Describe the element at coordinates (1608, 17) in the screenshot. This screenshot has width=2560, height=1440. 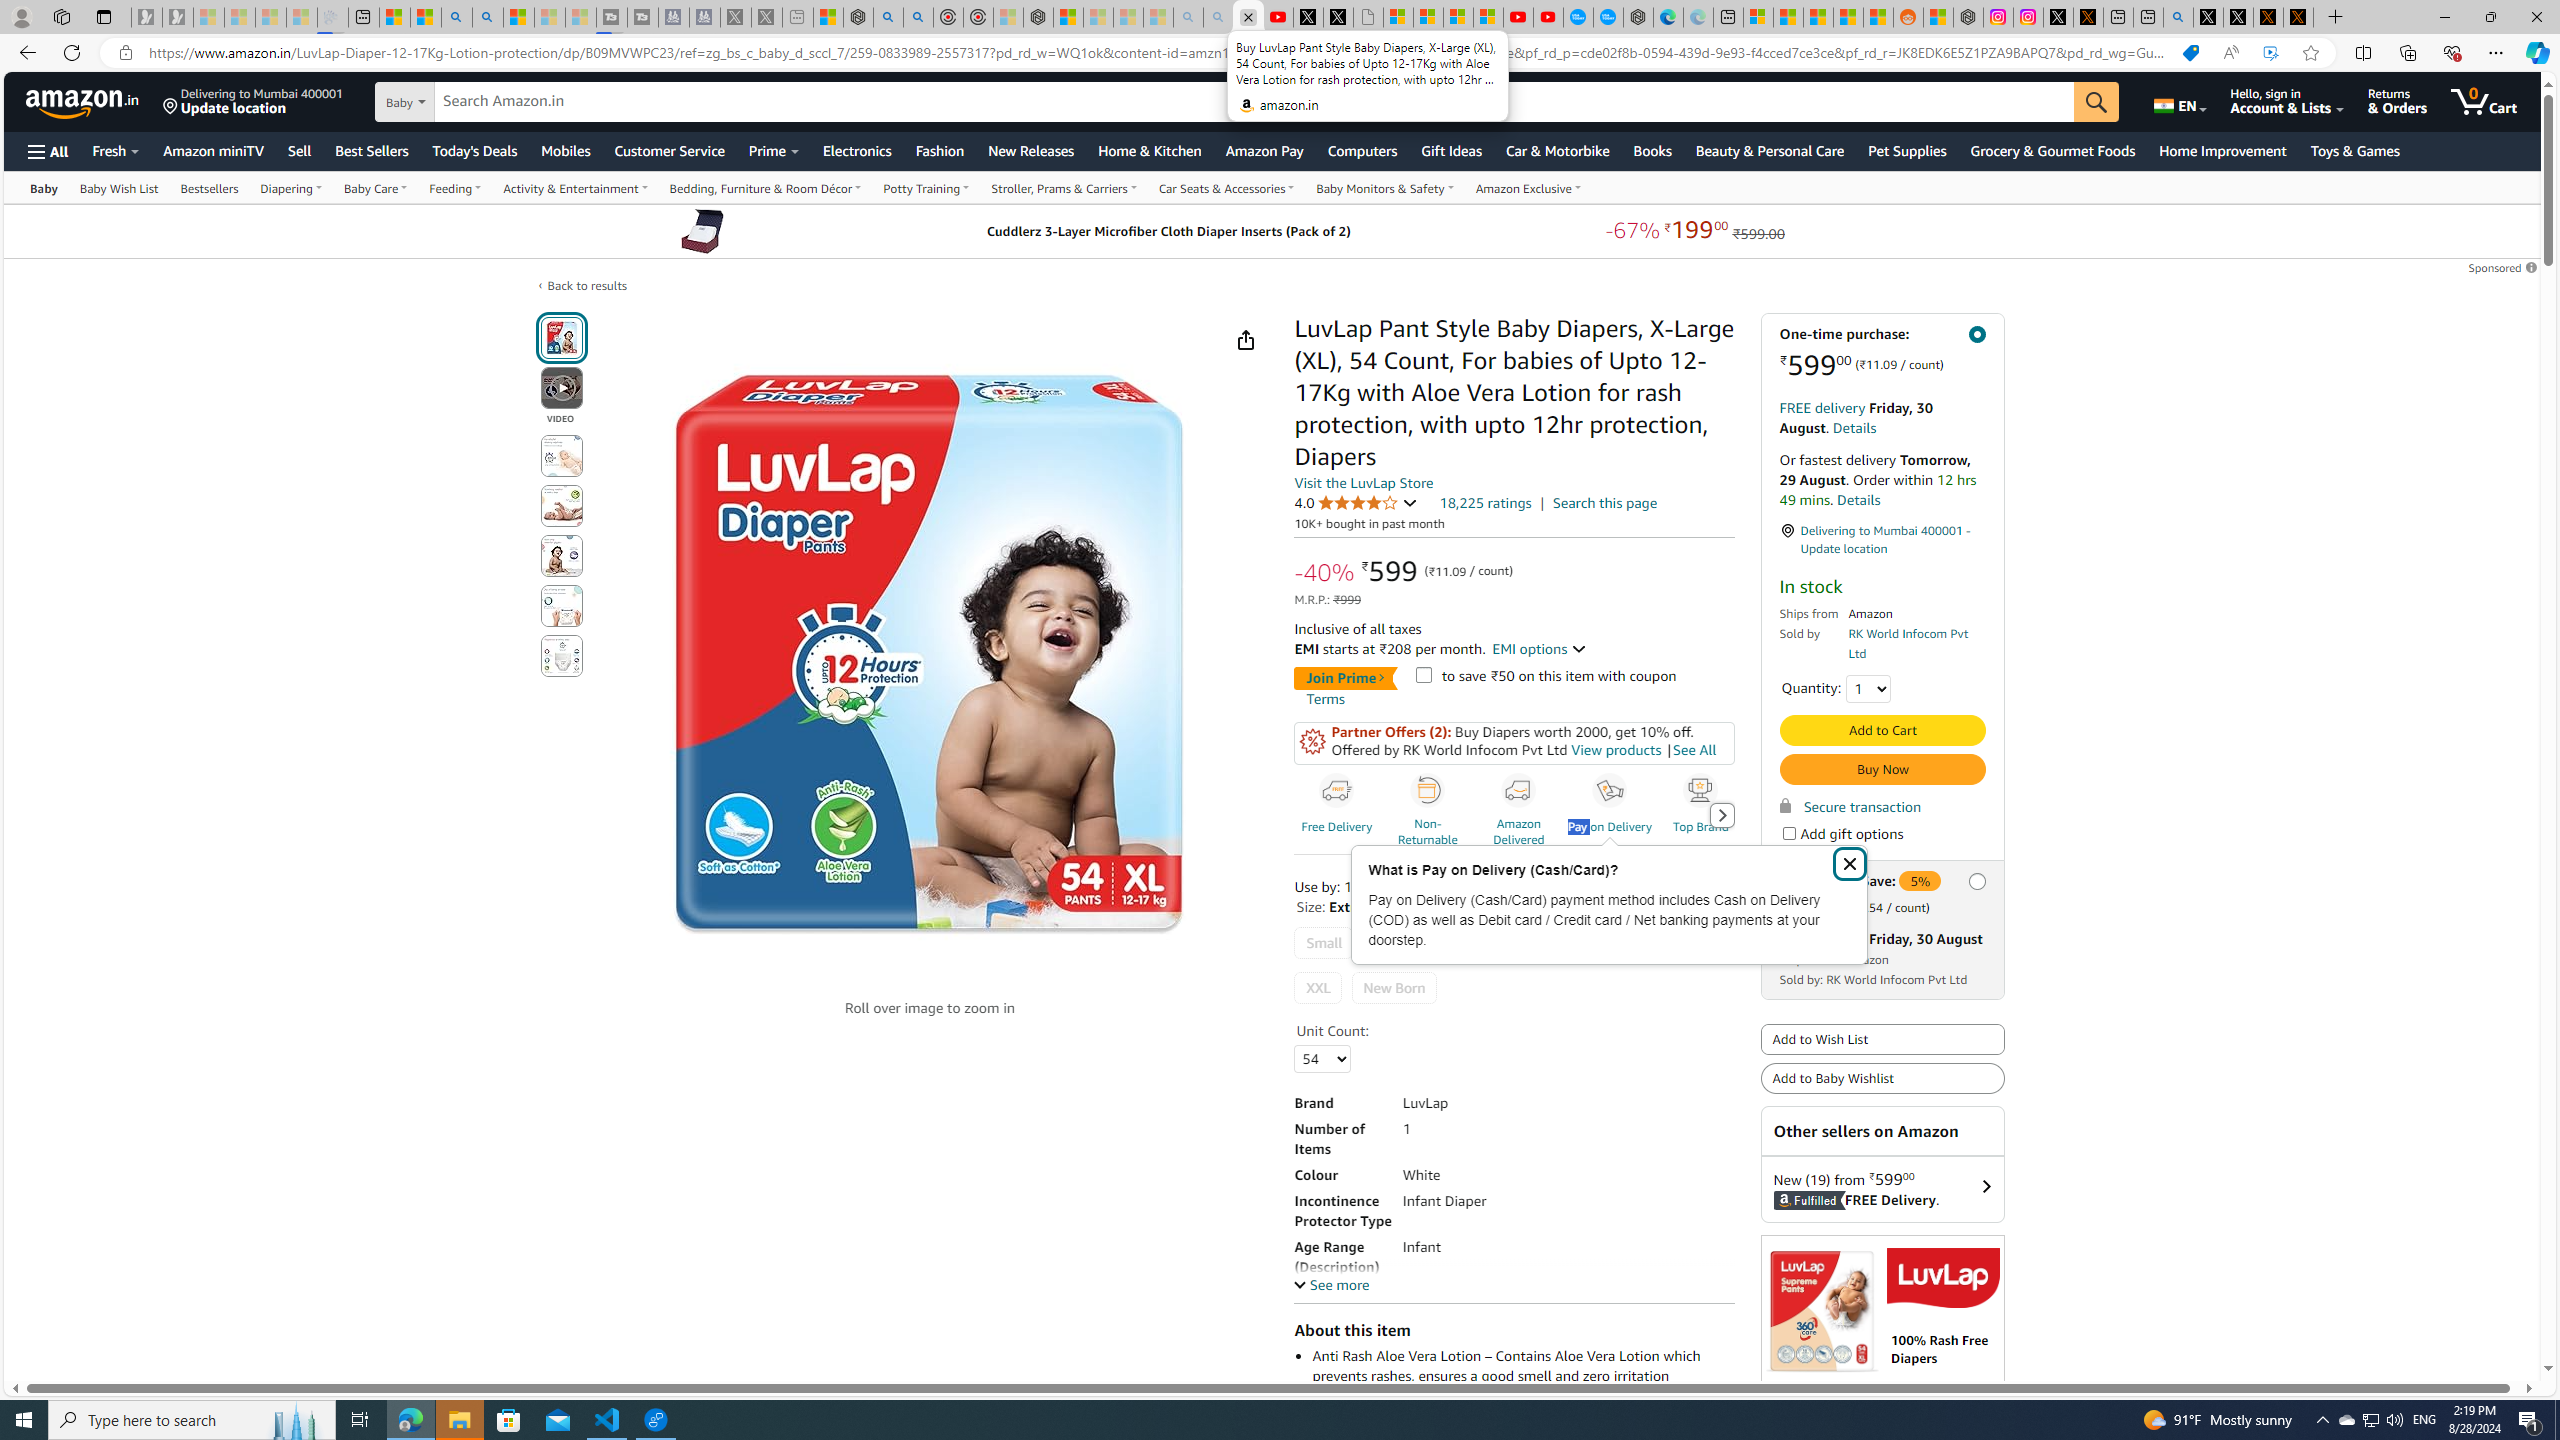
I see `The most popular Google 'how to' searches` at that location.